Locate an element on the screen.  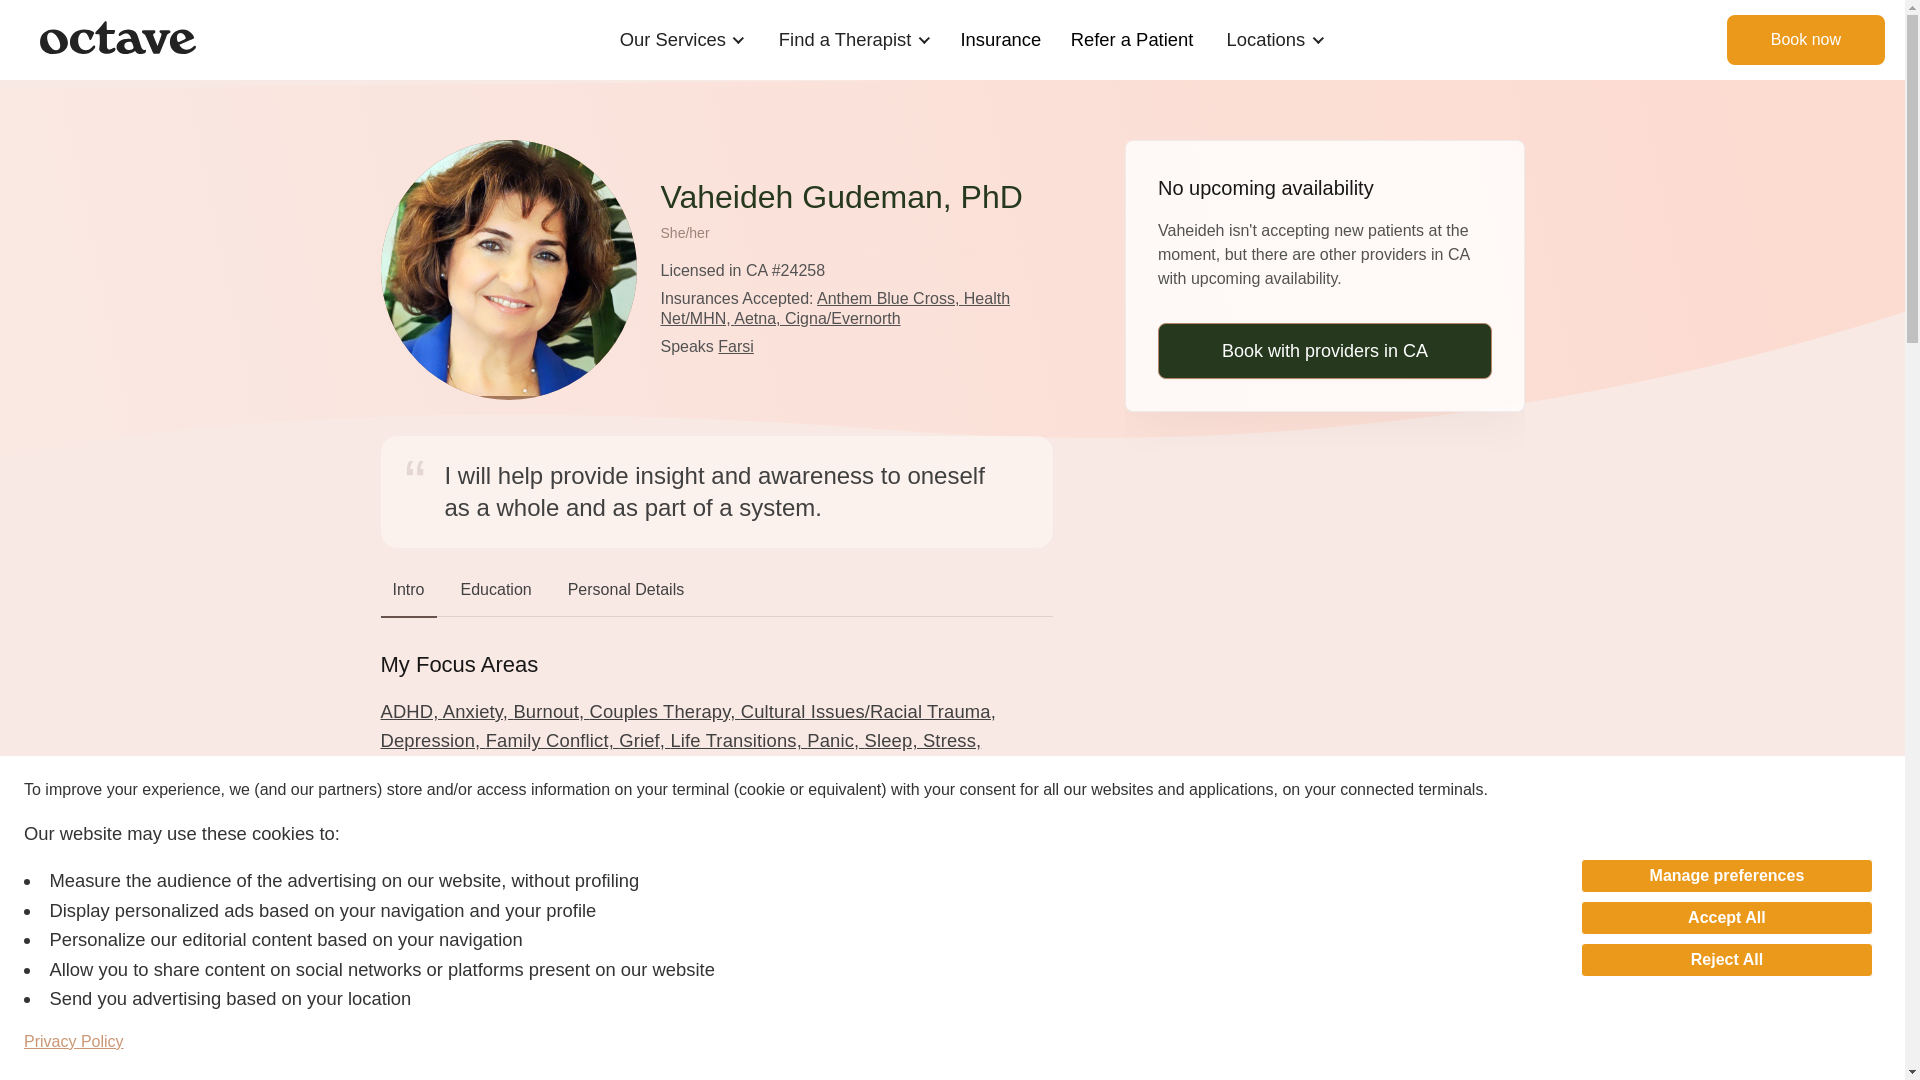
Panic, is located at coordinates (835, 740).